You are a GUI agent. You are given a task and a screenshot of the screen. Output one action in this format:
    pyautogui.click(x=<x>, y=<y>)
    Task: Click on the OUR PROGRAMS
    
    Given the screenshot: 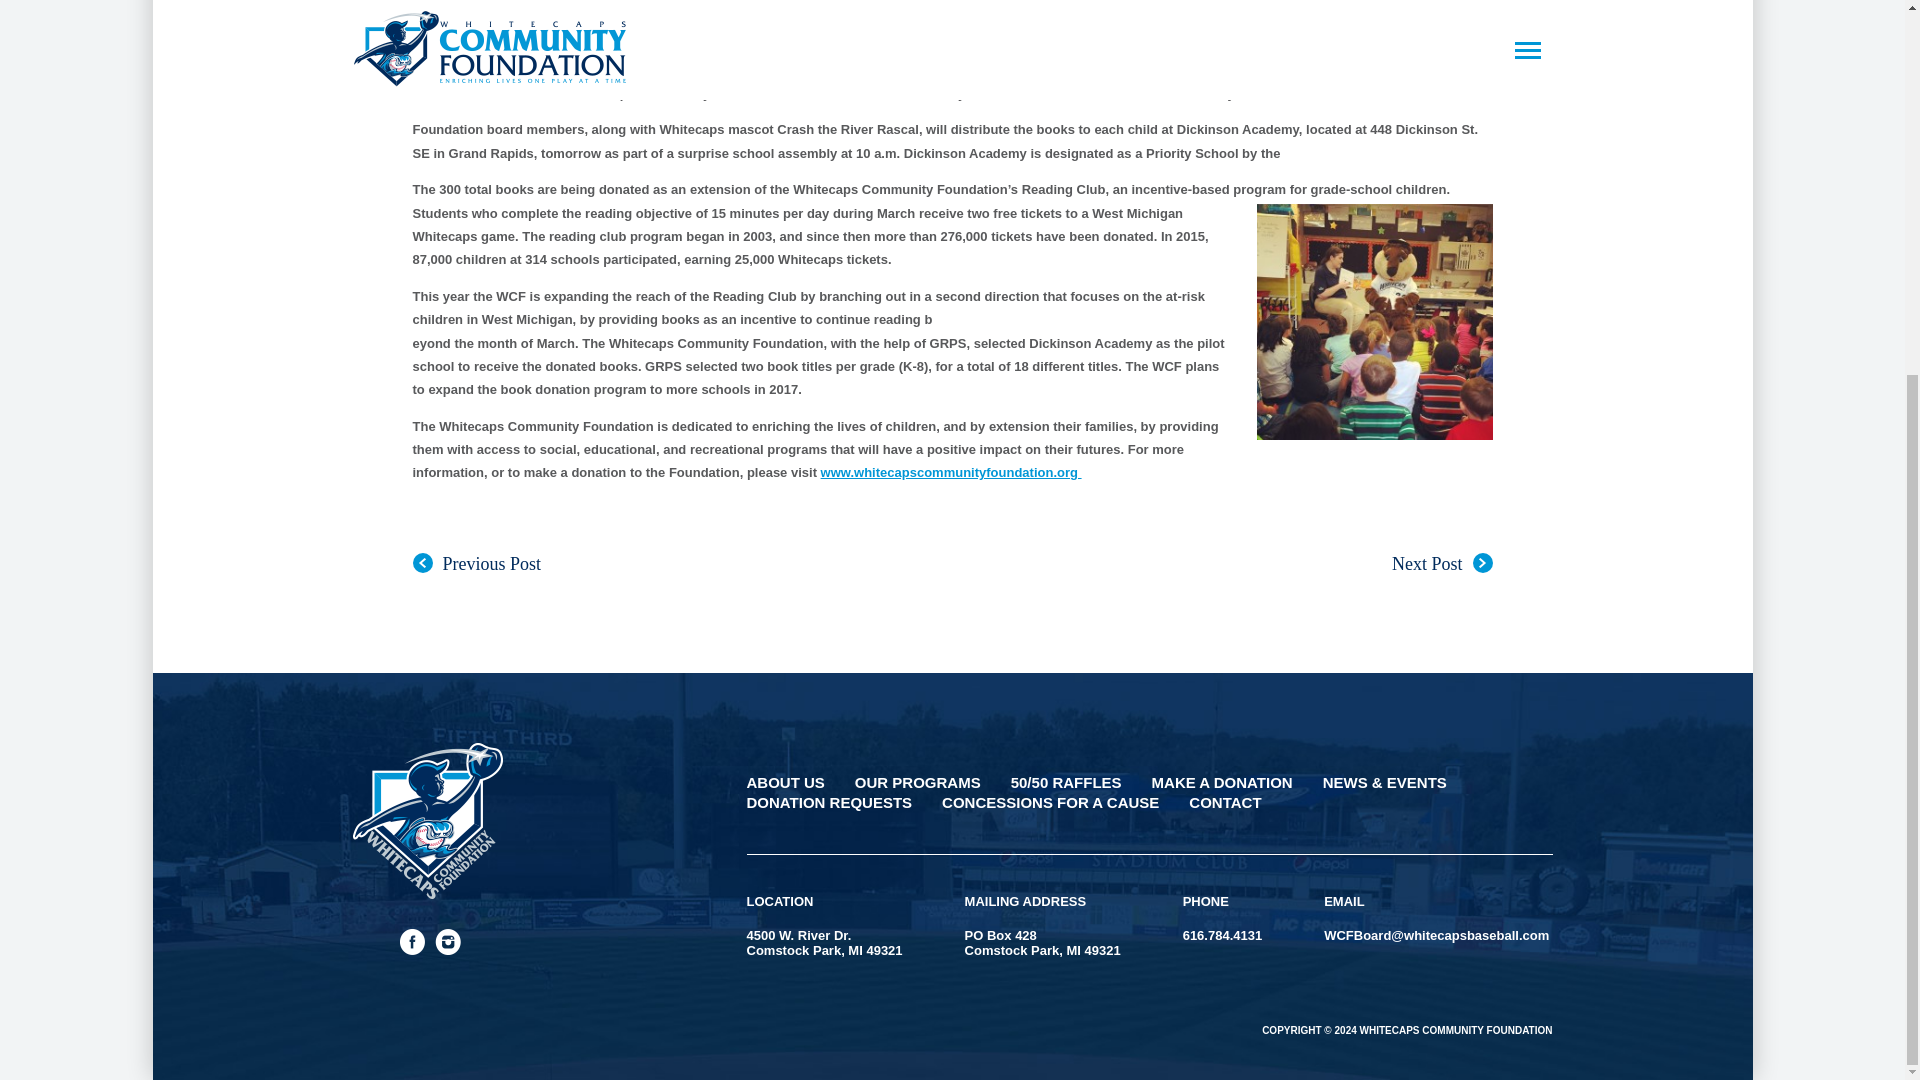 What is the action you would take?
    pyautogui.click(x=918, y=782)
    